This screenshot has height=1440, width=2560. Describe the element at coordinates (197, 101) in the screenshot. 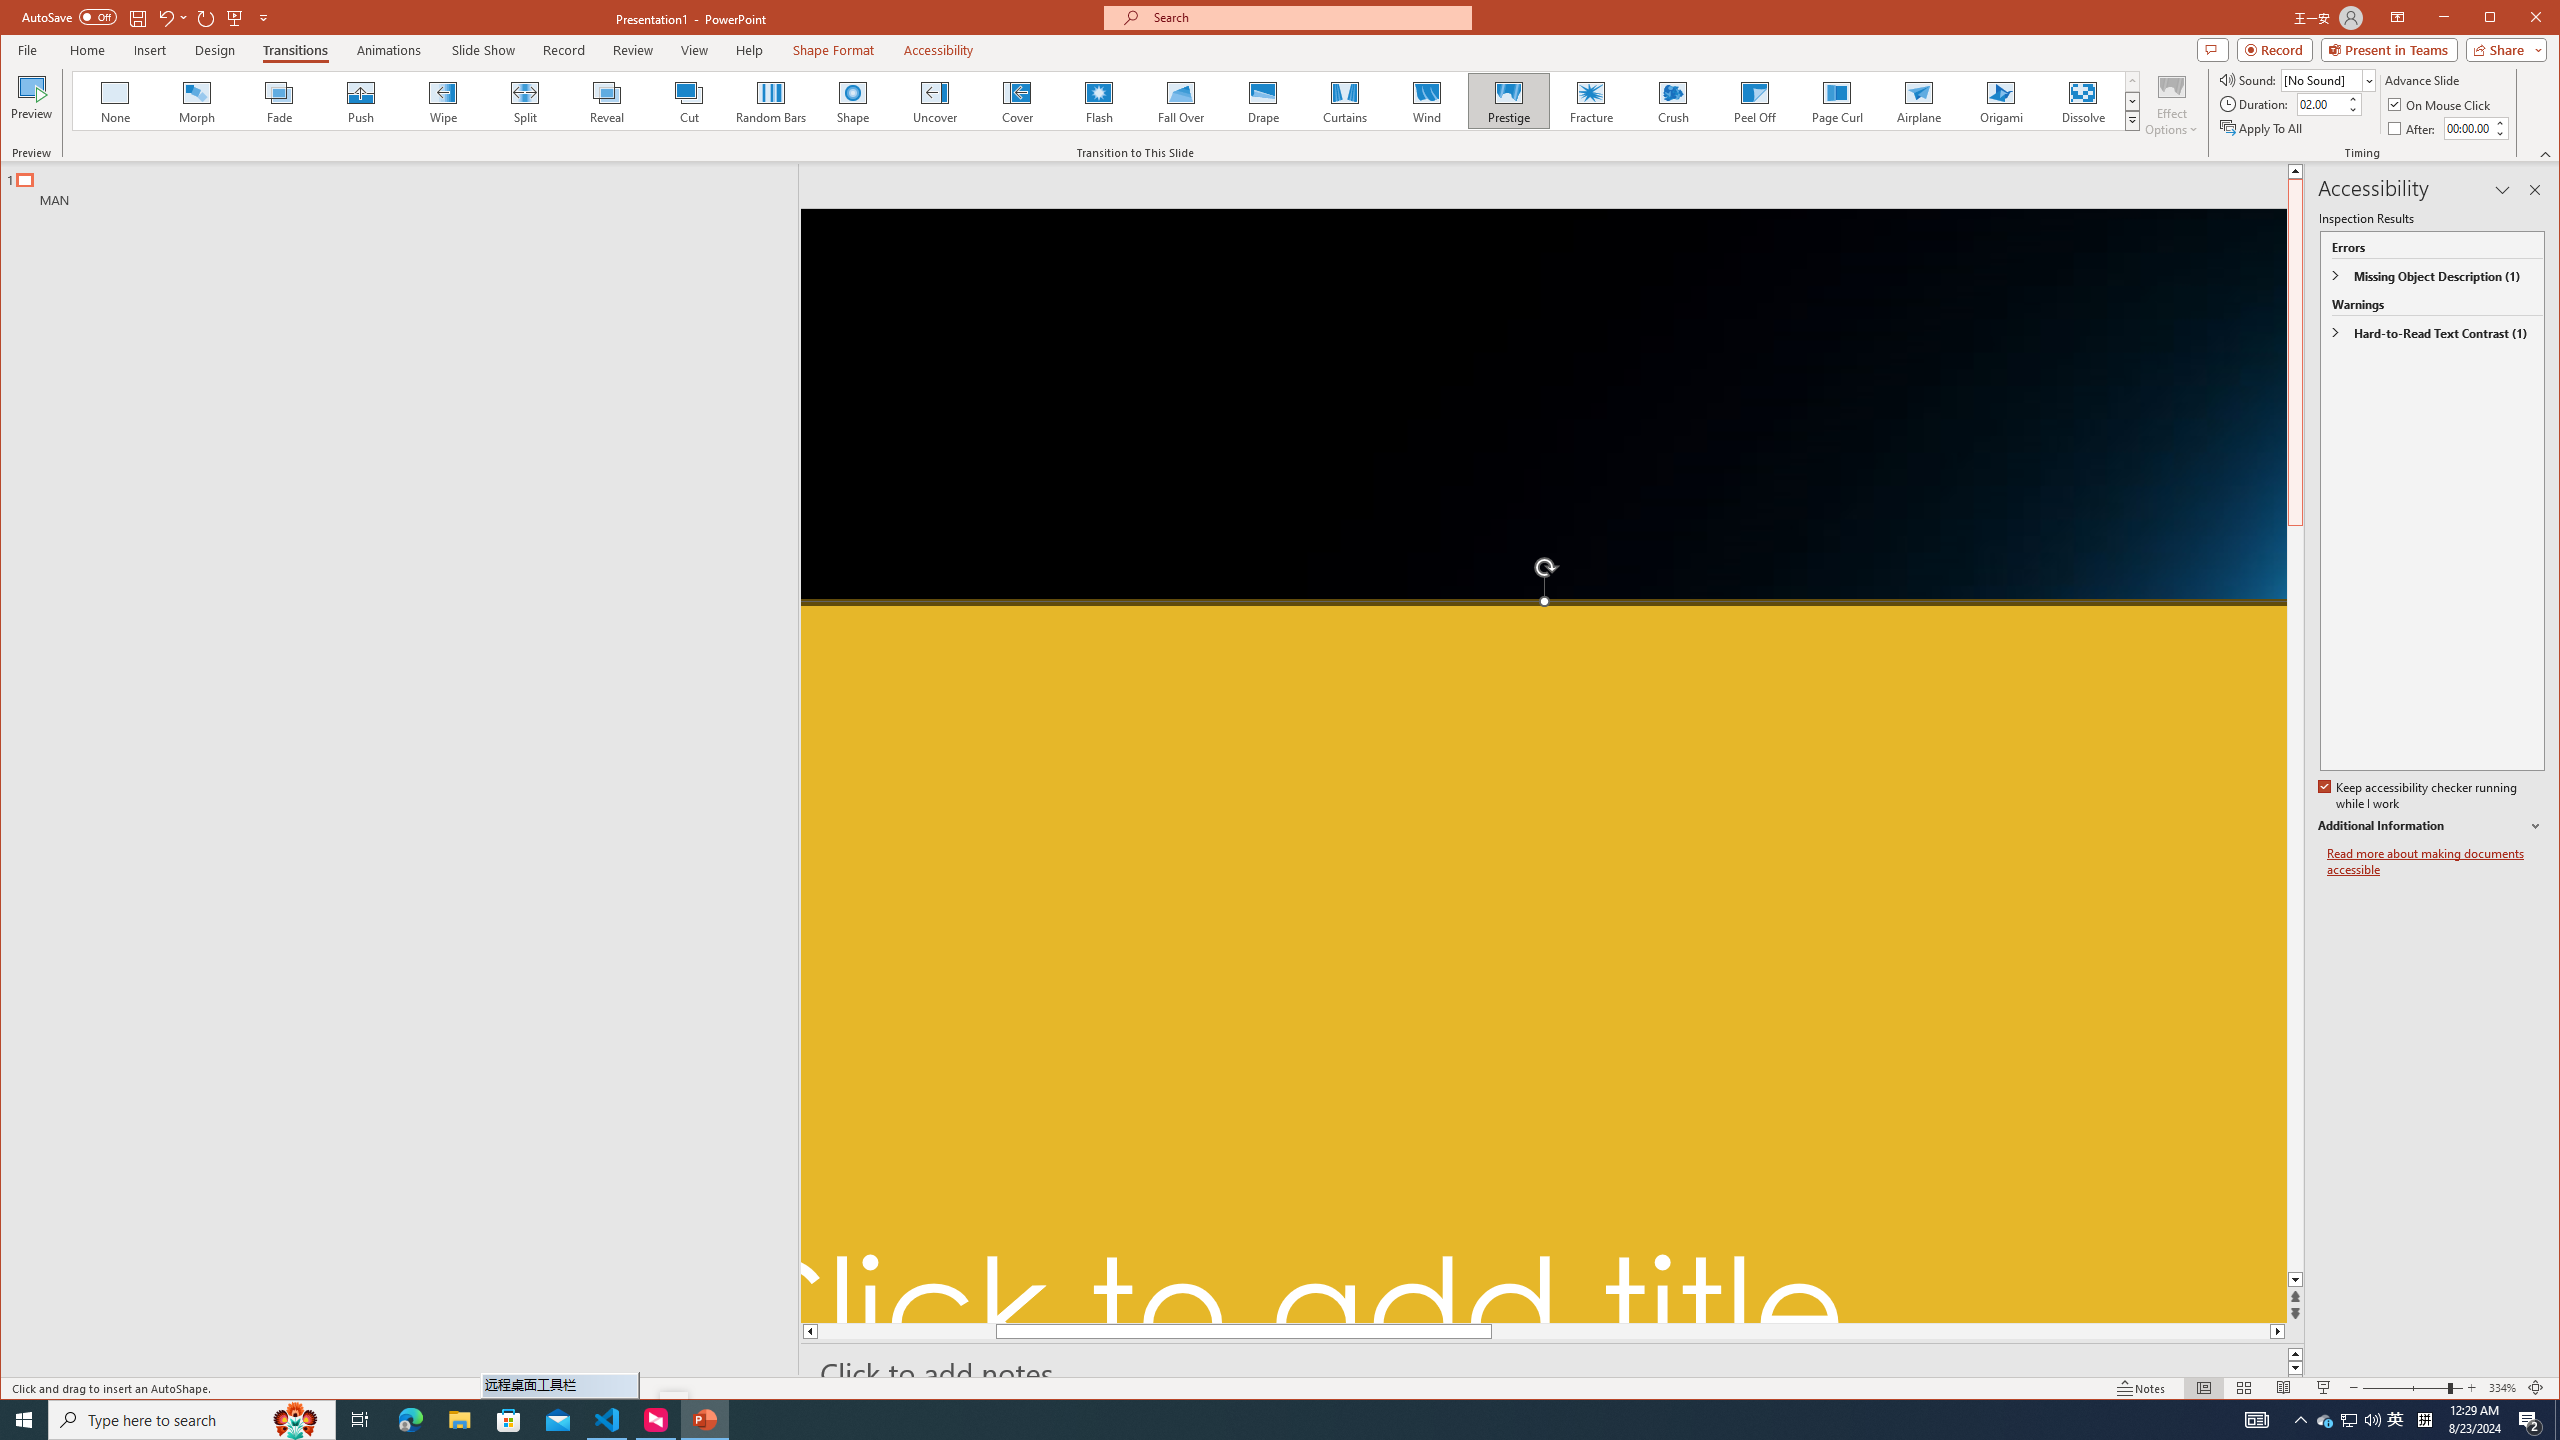

I see `Morph` at that location.